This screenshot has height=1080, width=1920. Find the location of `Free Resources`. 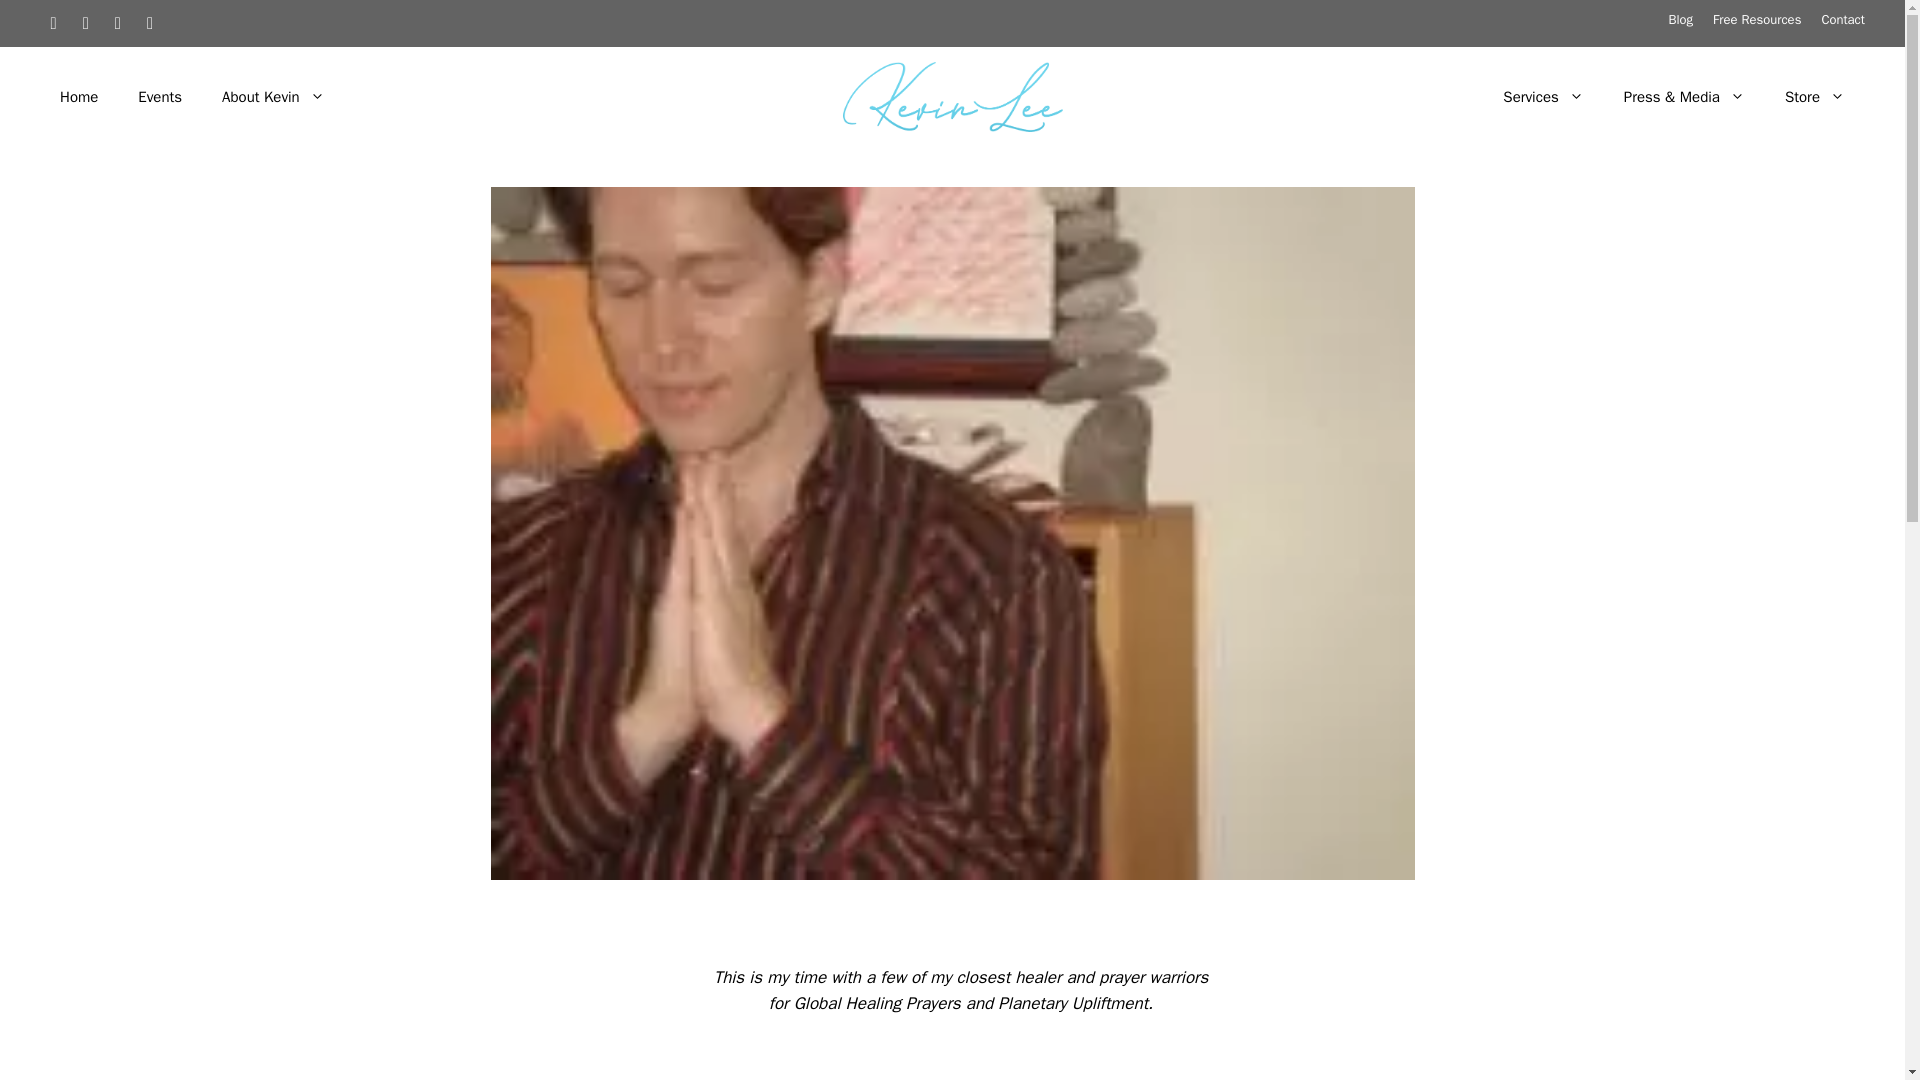

Free Resources is located at coordinates (1756, 19).